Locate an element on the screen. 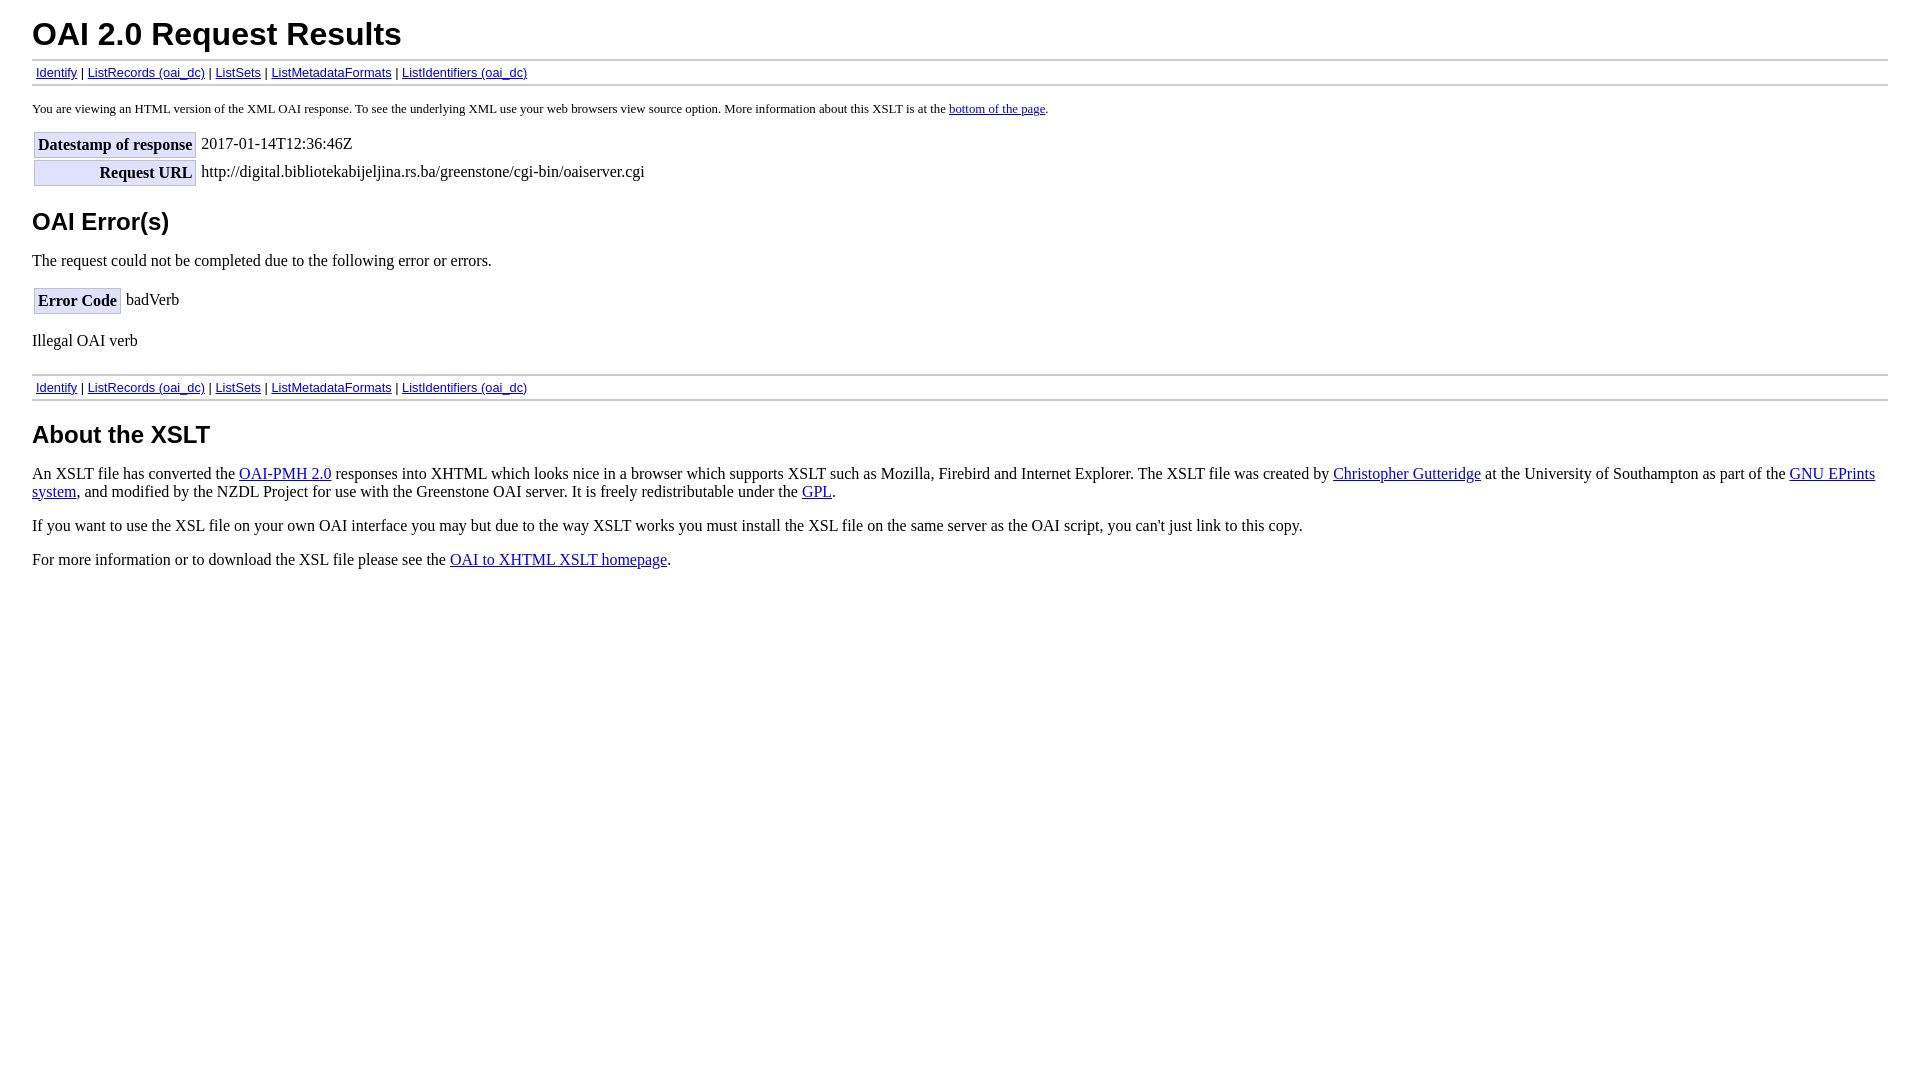 The height and width of the screenshot is (1080, 1920). ListSets is located at coordinates (239, 388).